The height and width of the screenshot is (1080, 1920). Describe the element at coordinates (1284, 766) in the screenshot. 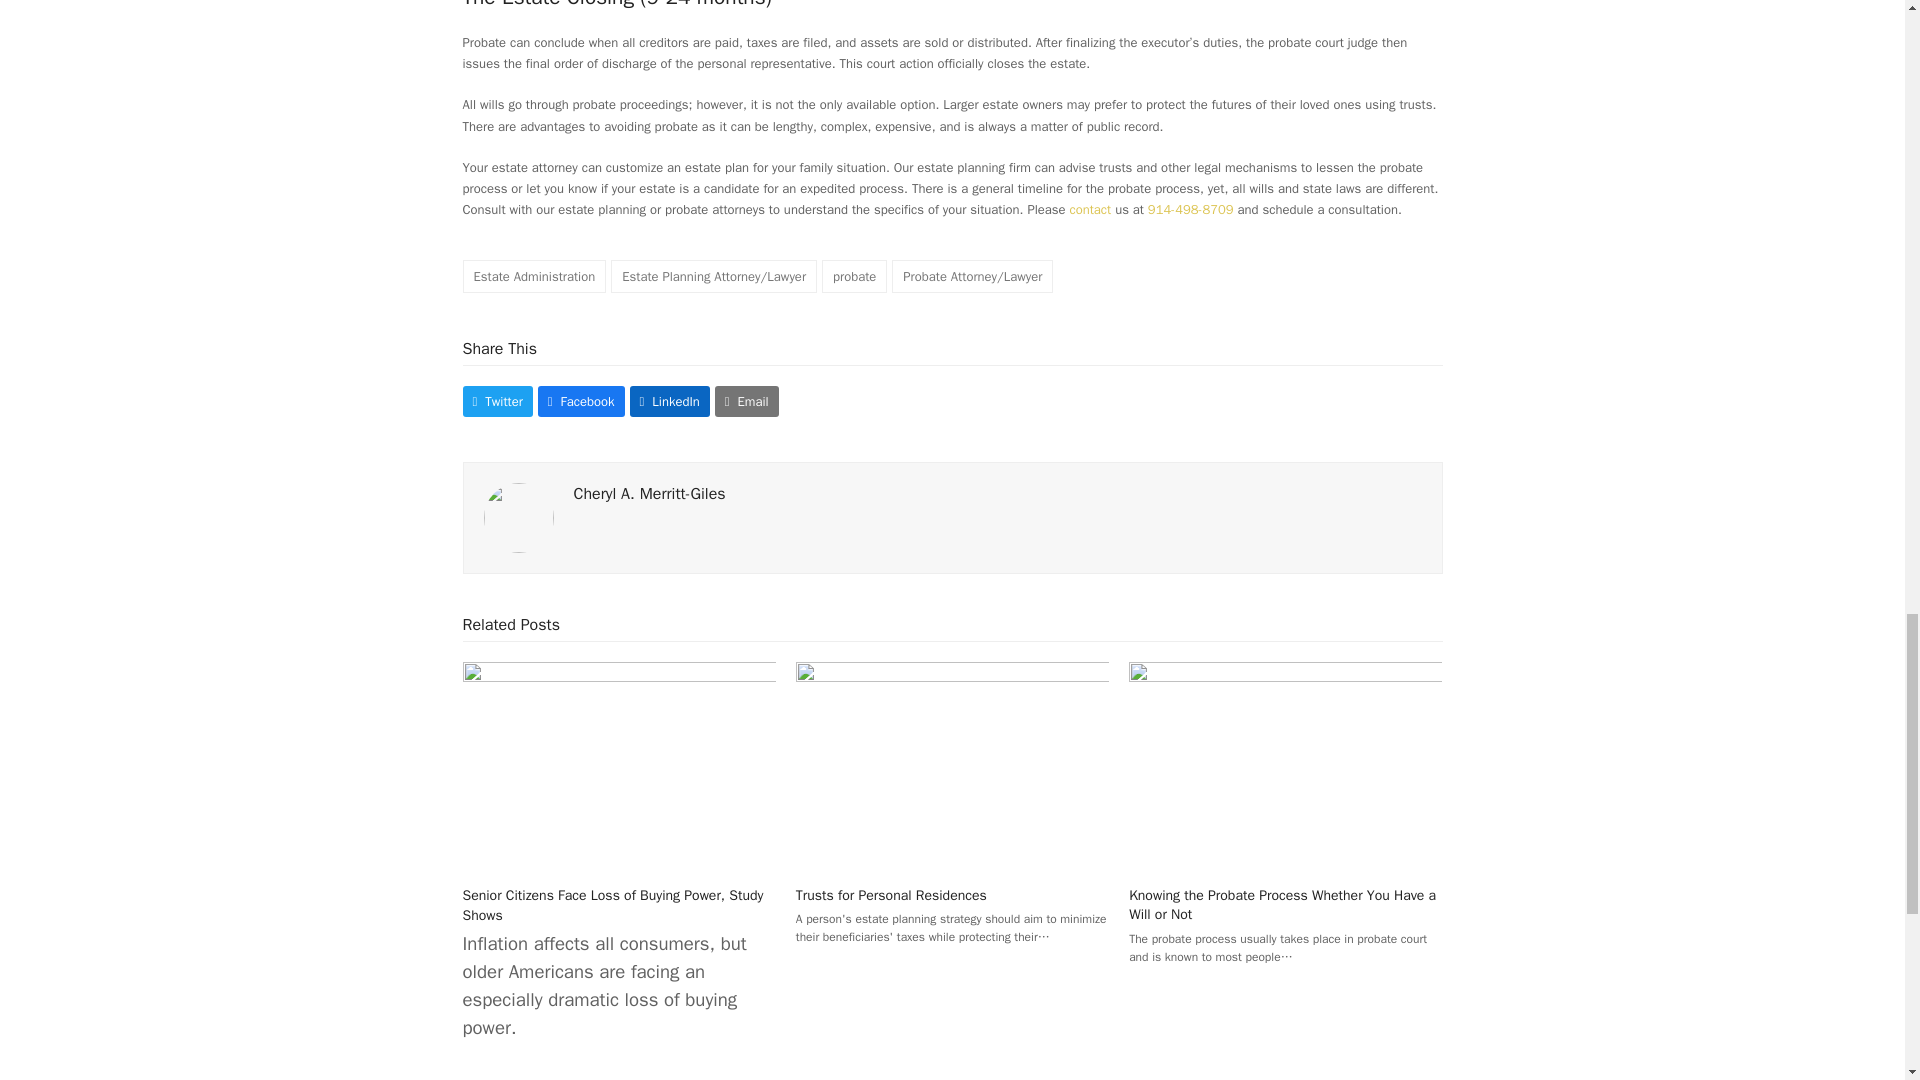

I see `Knowing the Probate Process Whether You Have a Will or Not` at that location.